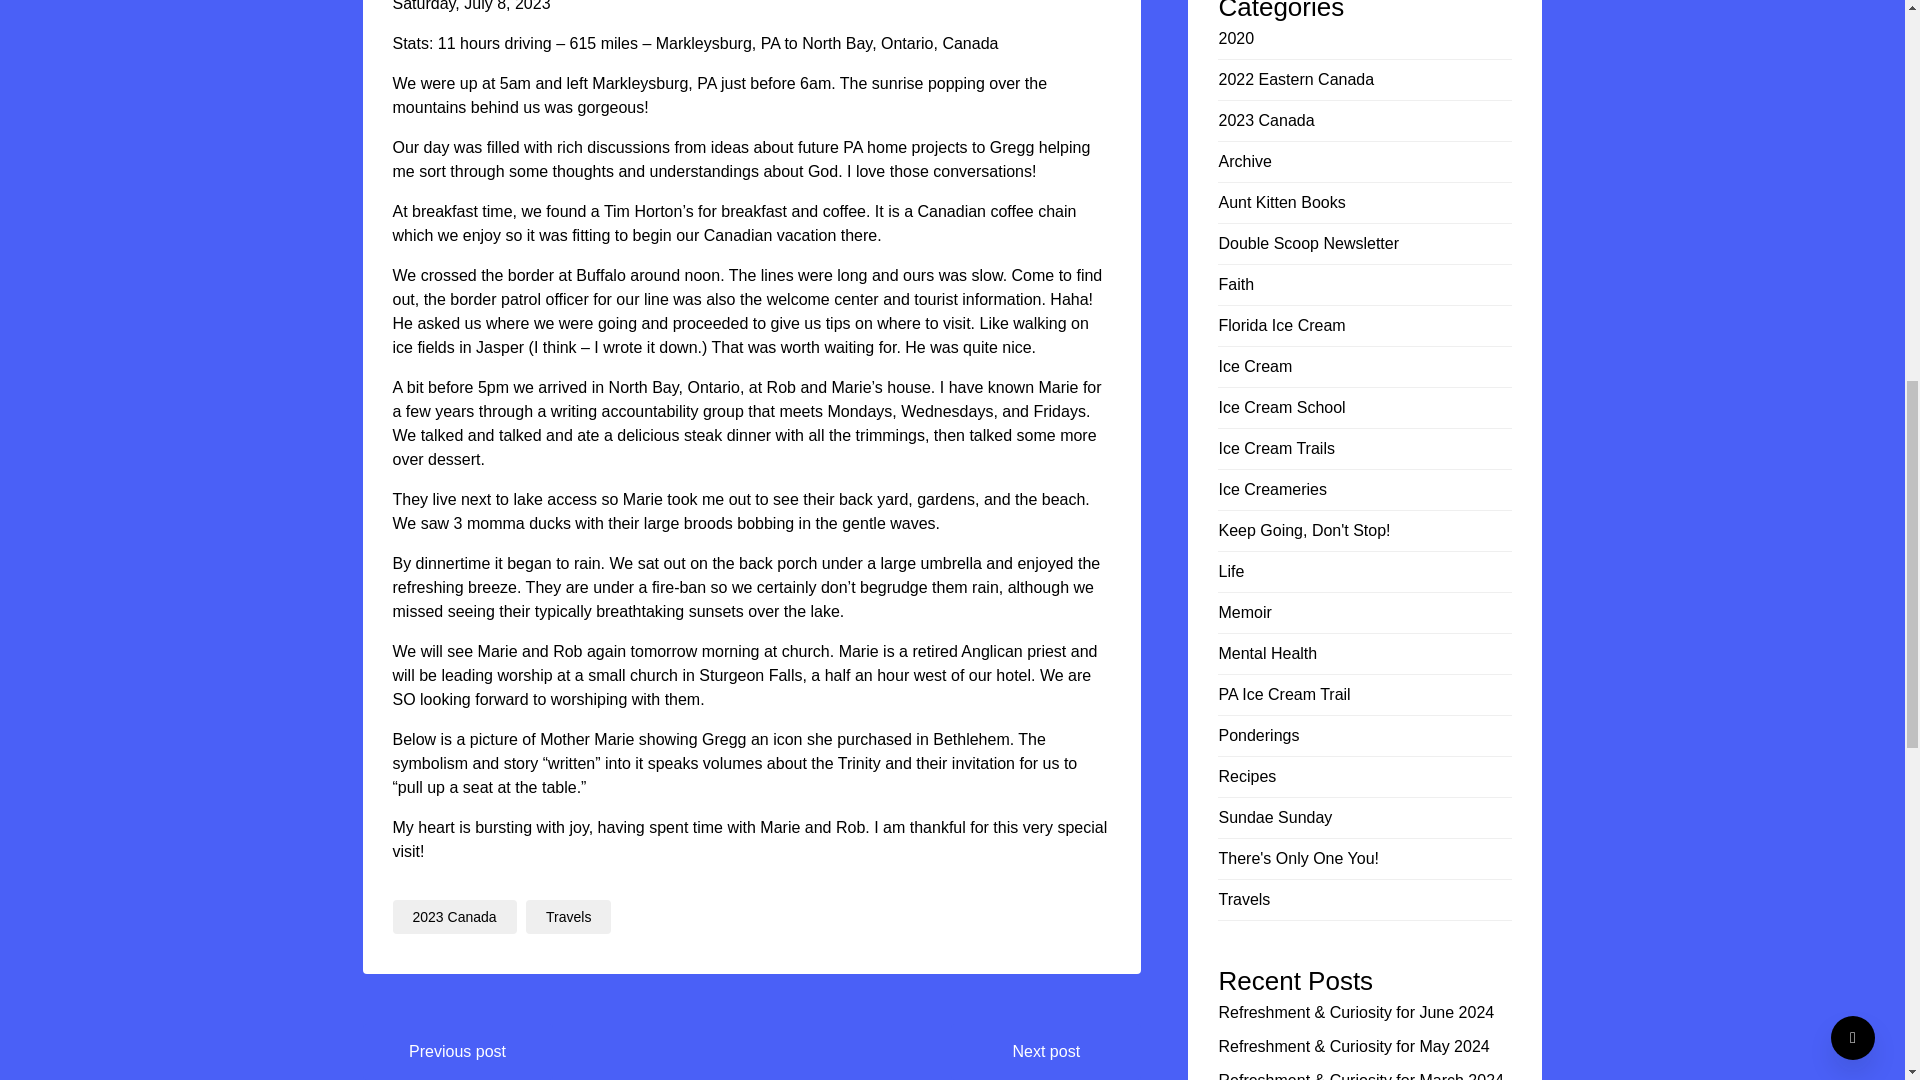 The image size is (1920, 1080). I want to click on Travels, so click(568, 916).